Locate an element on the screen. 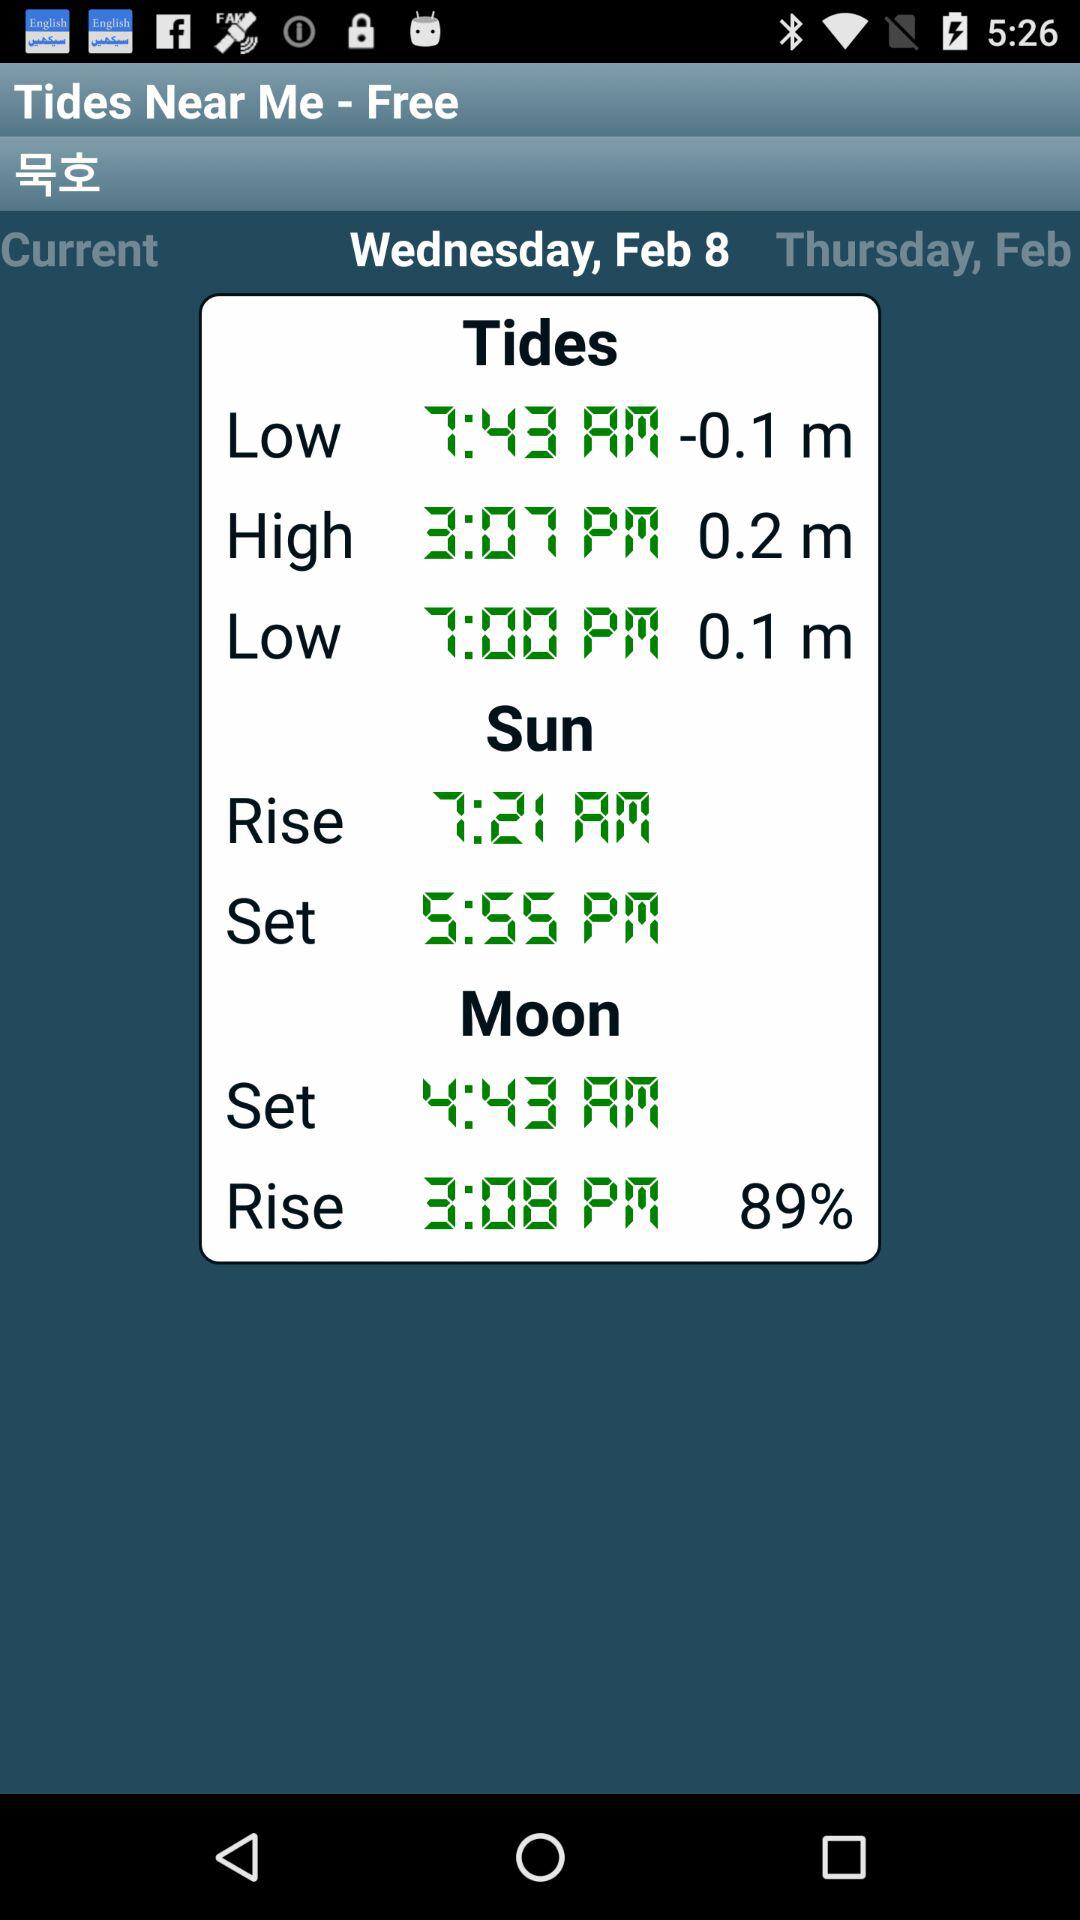 The width and height of the screenshot is (1080, 1920). choose the 89% item is located at coordinates (540, 1203).